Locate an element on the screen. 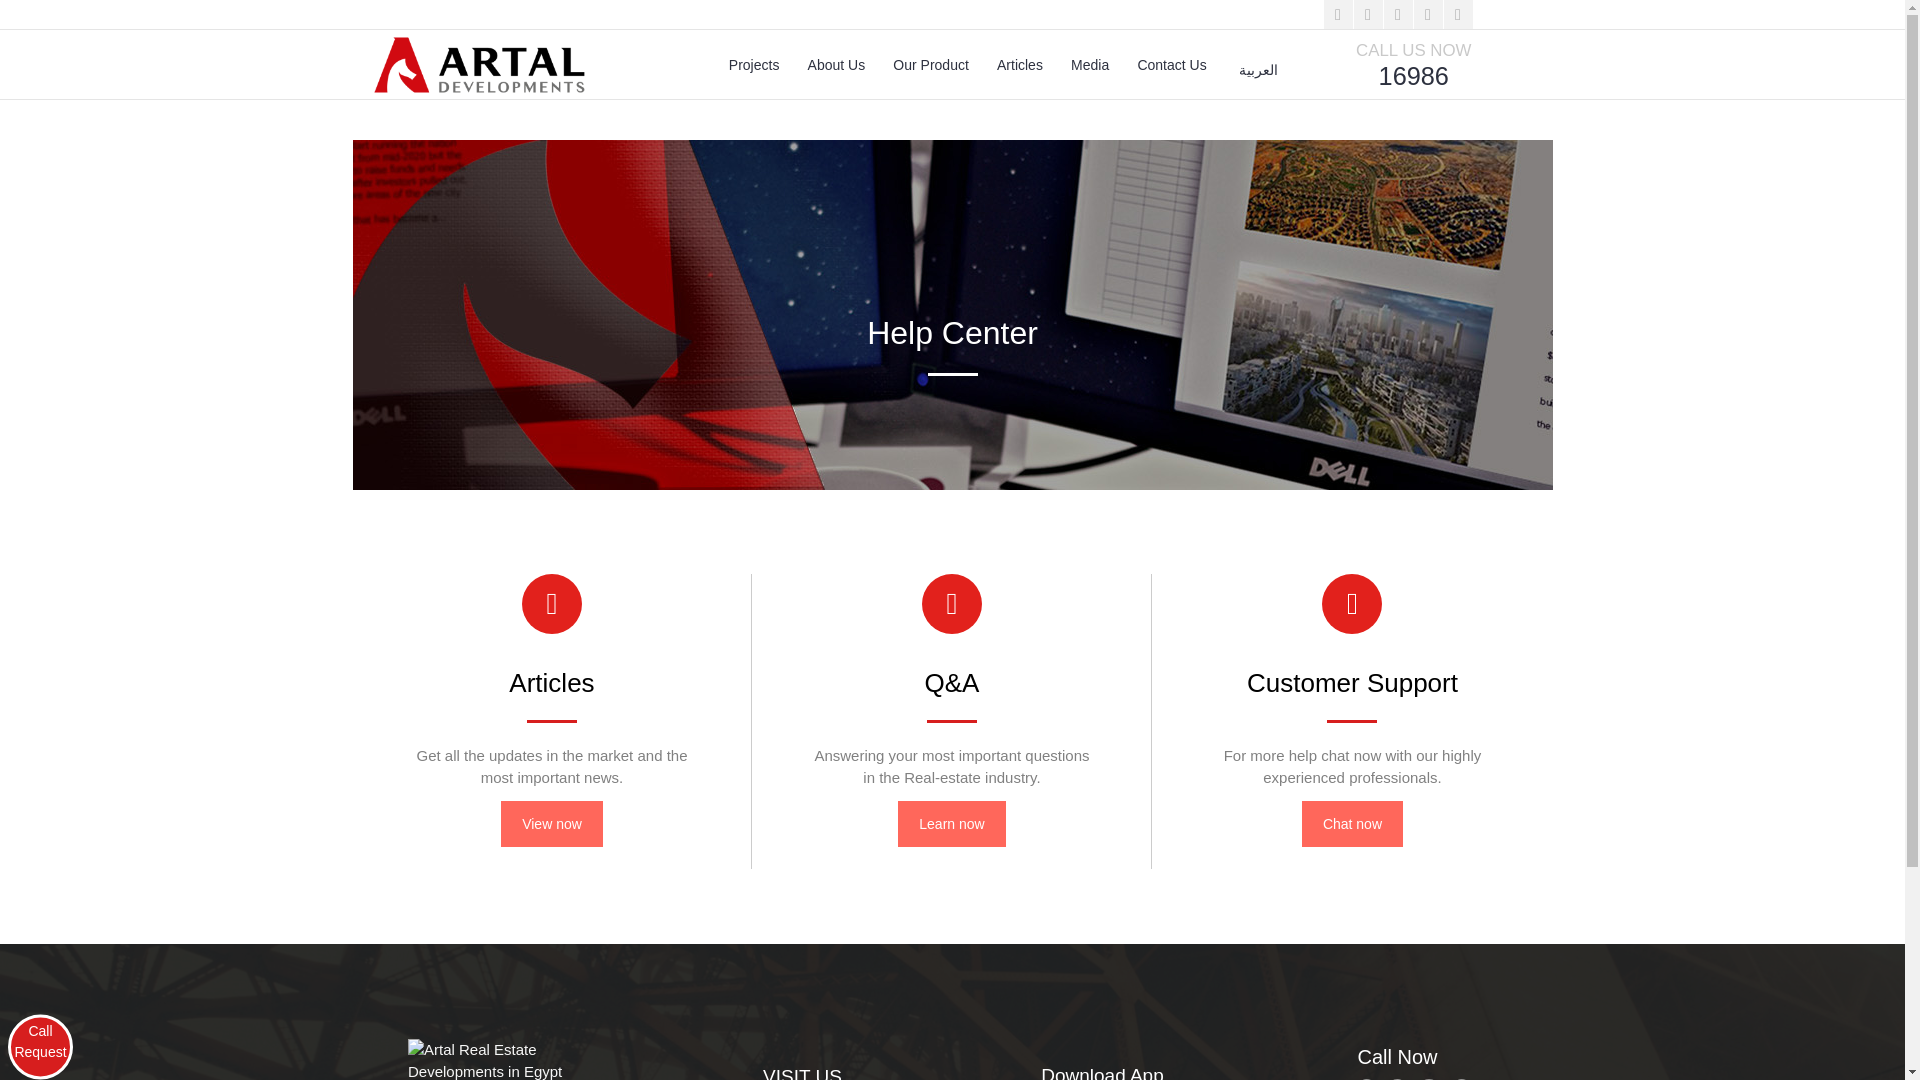  About Us is located at coordinates (836, 65).